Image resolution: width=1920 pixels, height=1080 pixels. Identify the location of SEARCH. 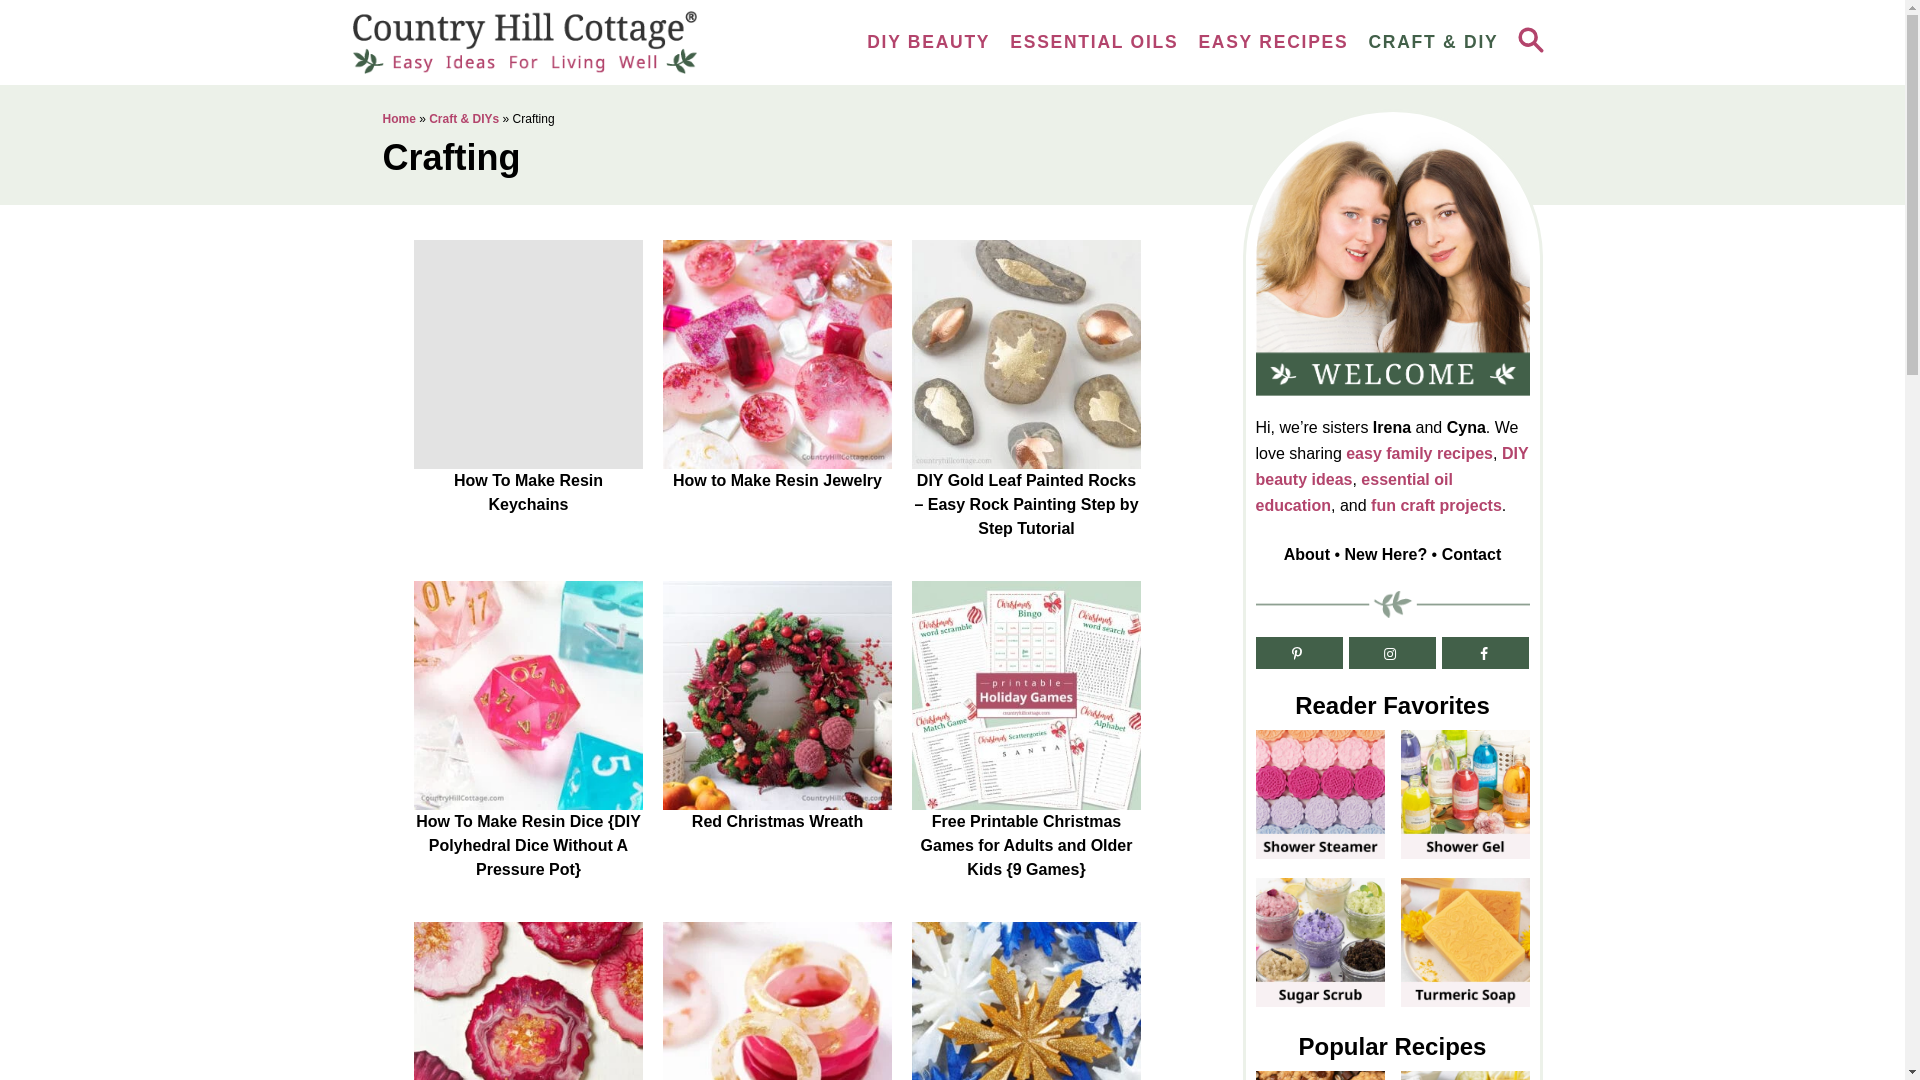
(1529, 42).